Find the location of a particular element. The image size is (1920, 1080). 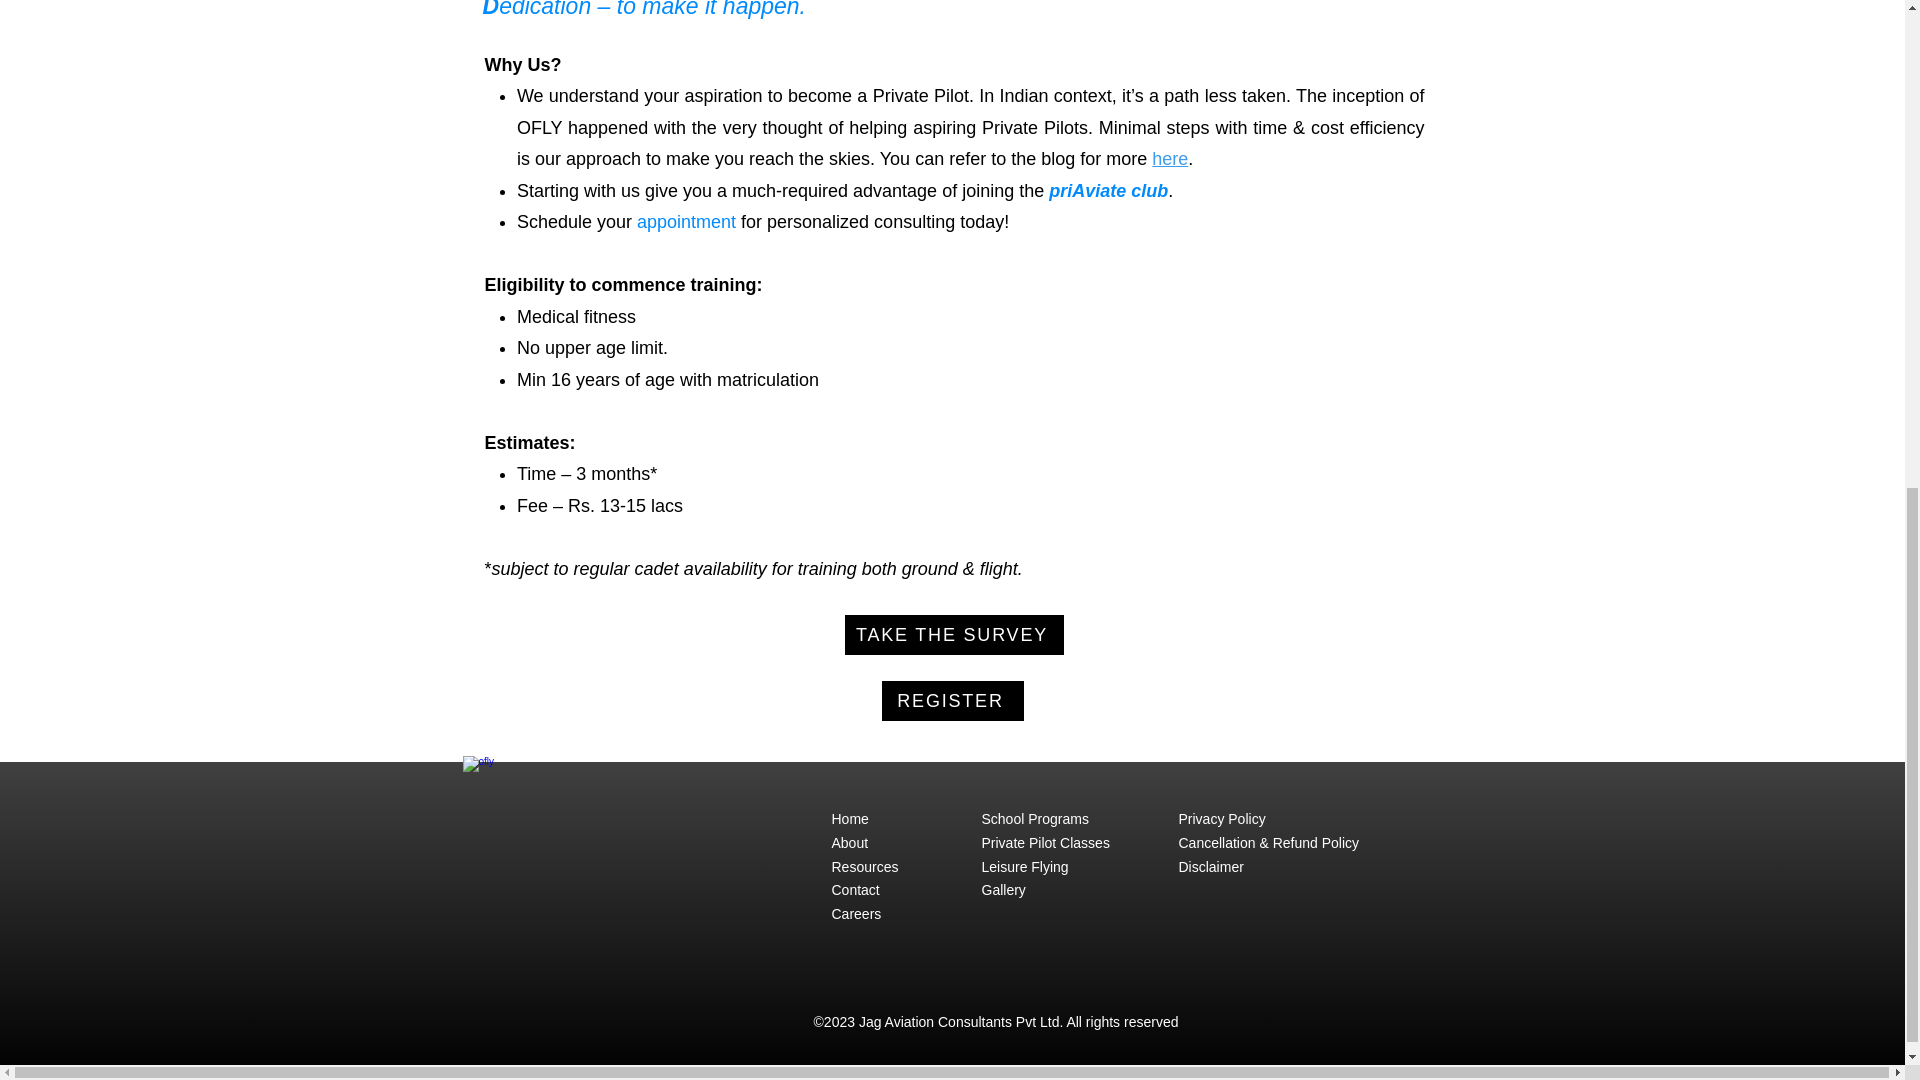

appointment is located at coordinates (686, 222).